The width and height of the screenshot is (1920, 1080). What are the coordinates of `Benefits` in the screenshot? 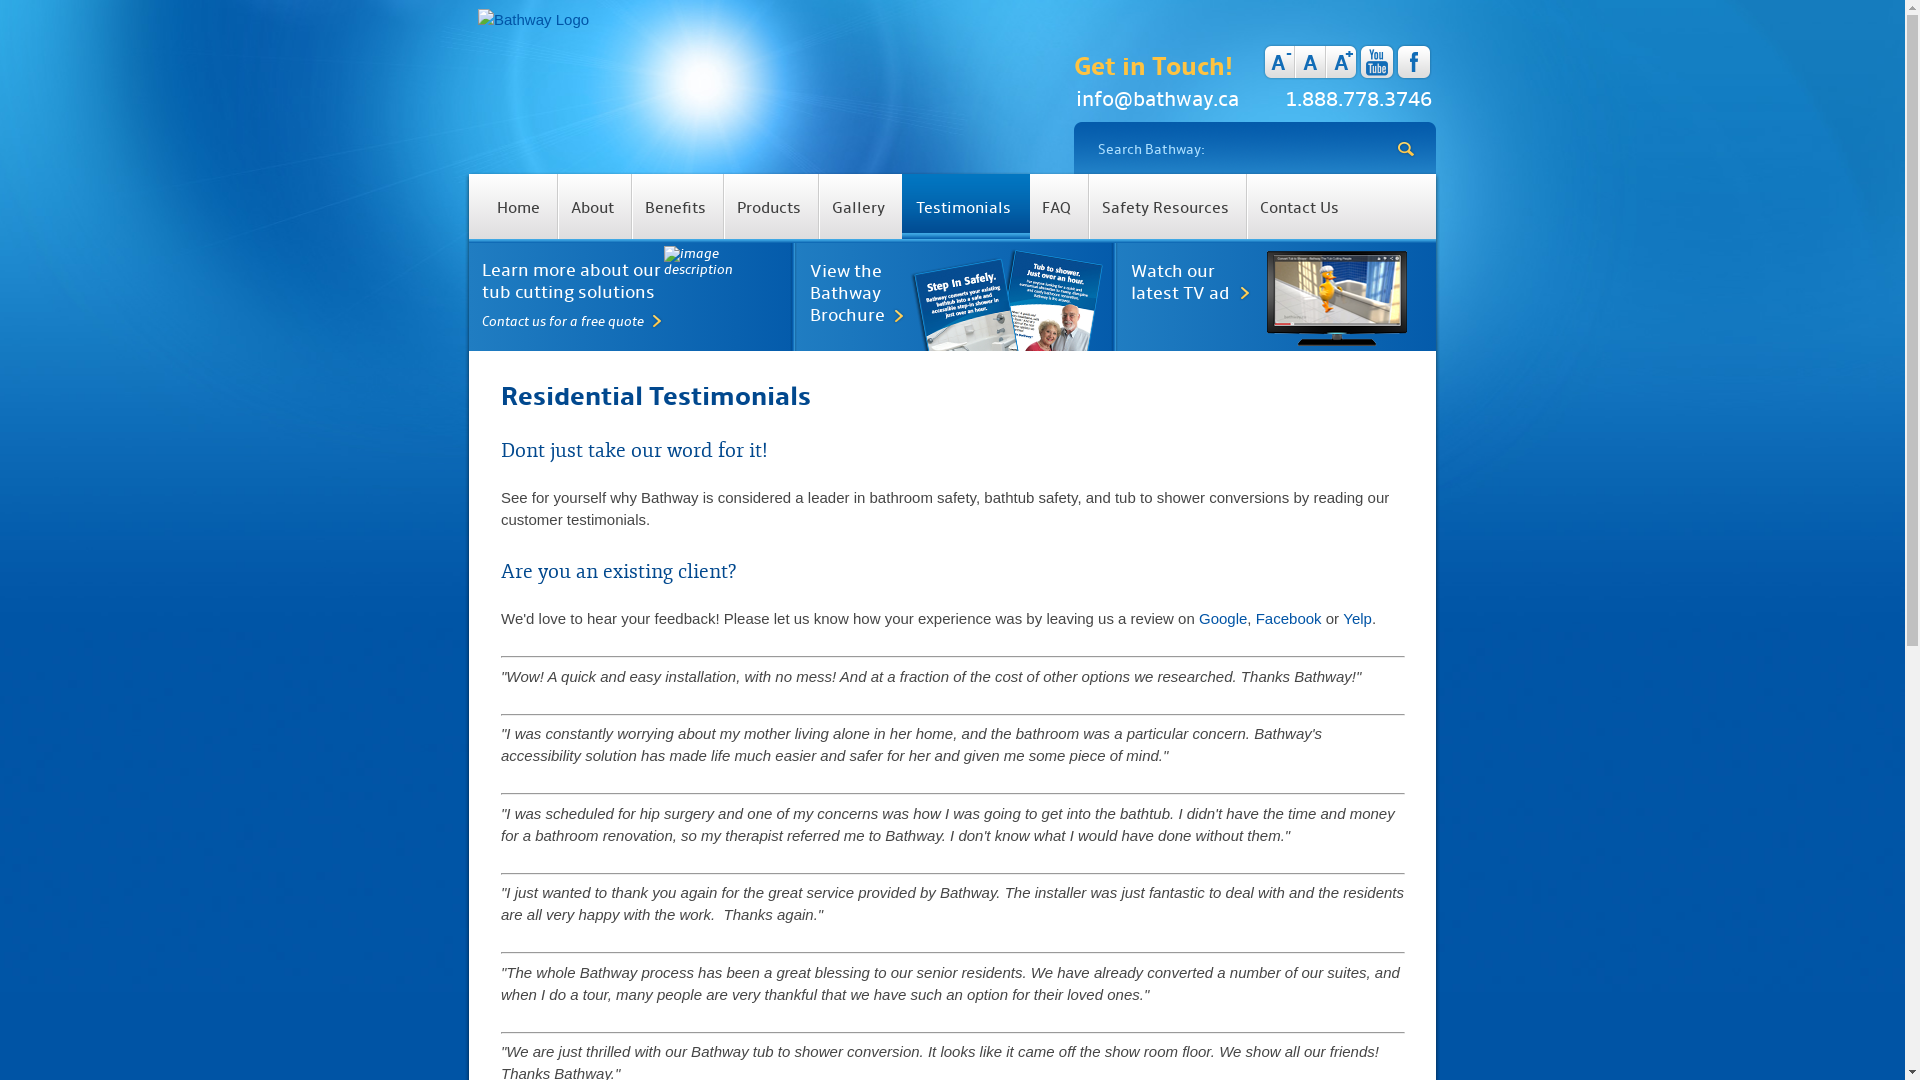 It's located at (676, 206).